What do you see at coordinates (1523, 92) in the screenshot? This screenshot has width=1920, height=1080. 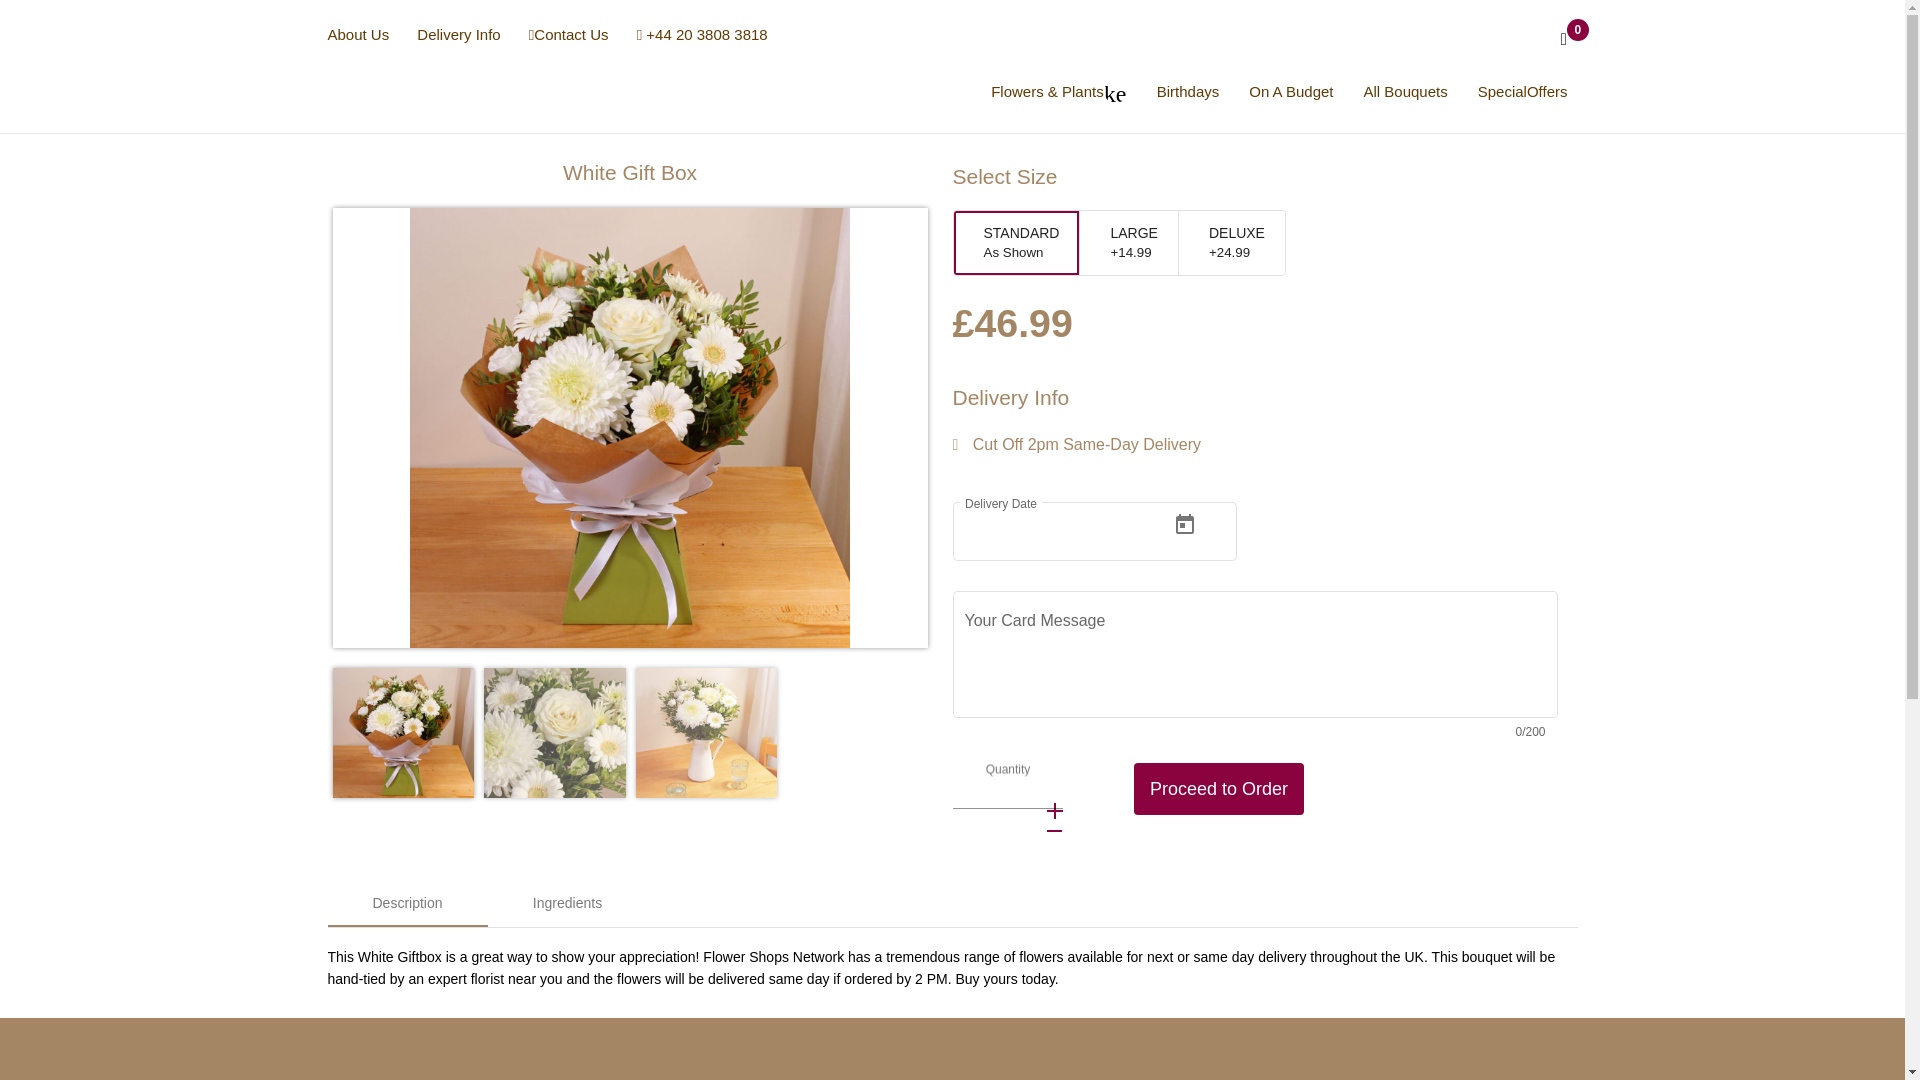 I see `SpecialOffers` at bounding box center [1523, 92].